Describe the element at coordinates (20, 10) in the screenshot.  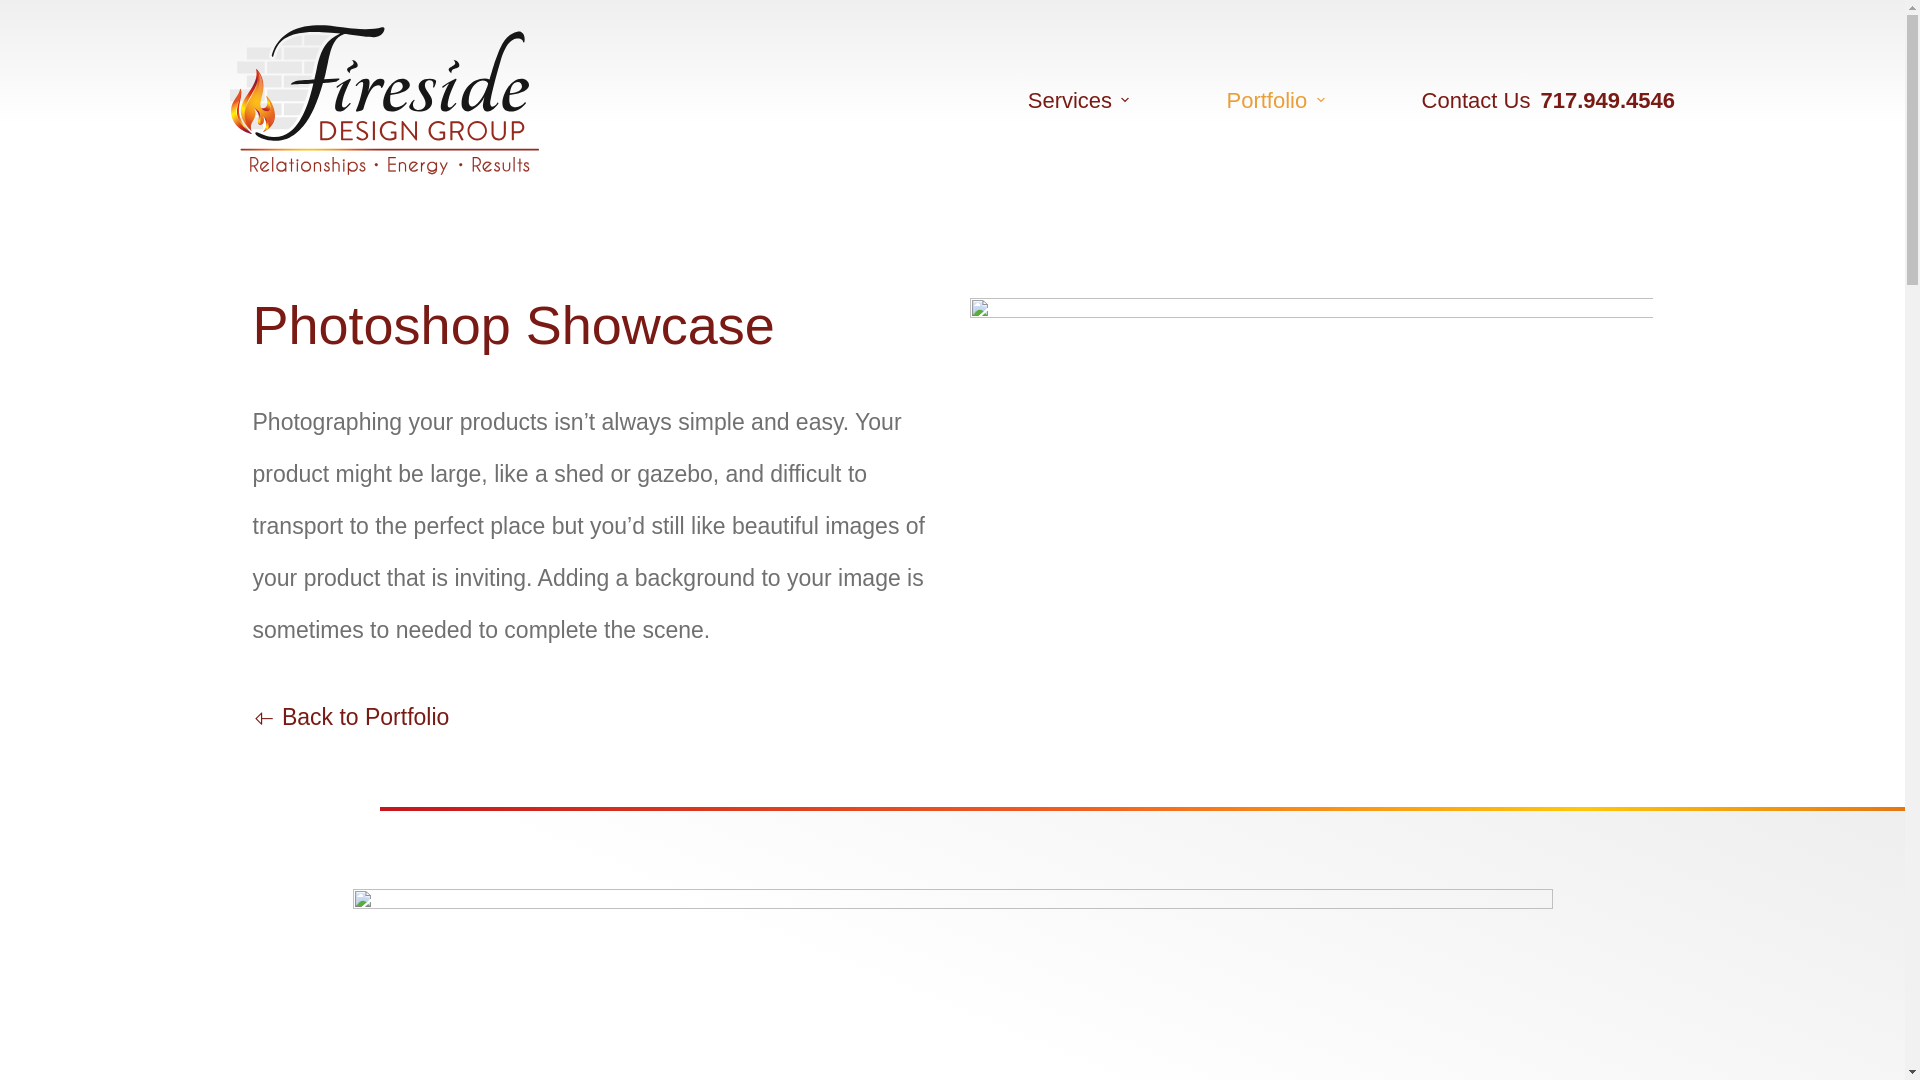
I see `Skip to content` at that location.